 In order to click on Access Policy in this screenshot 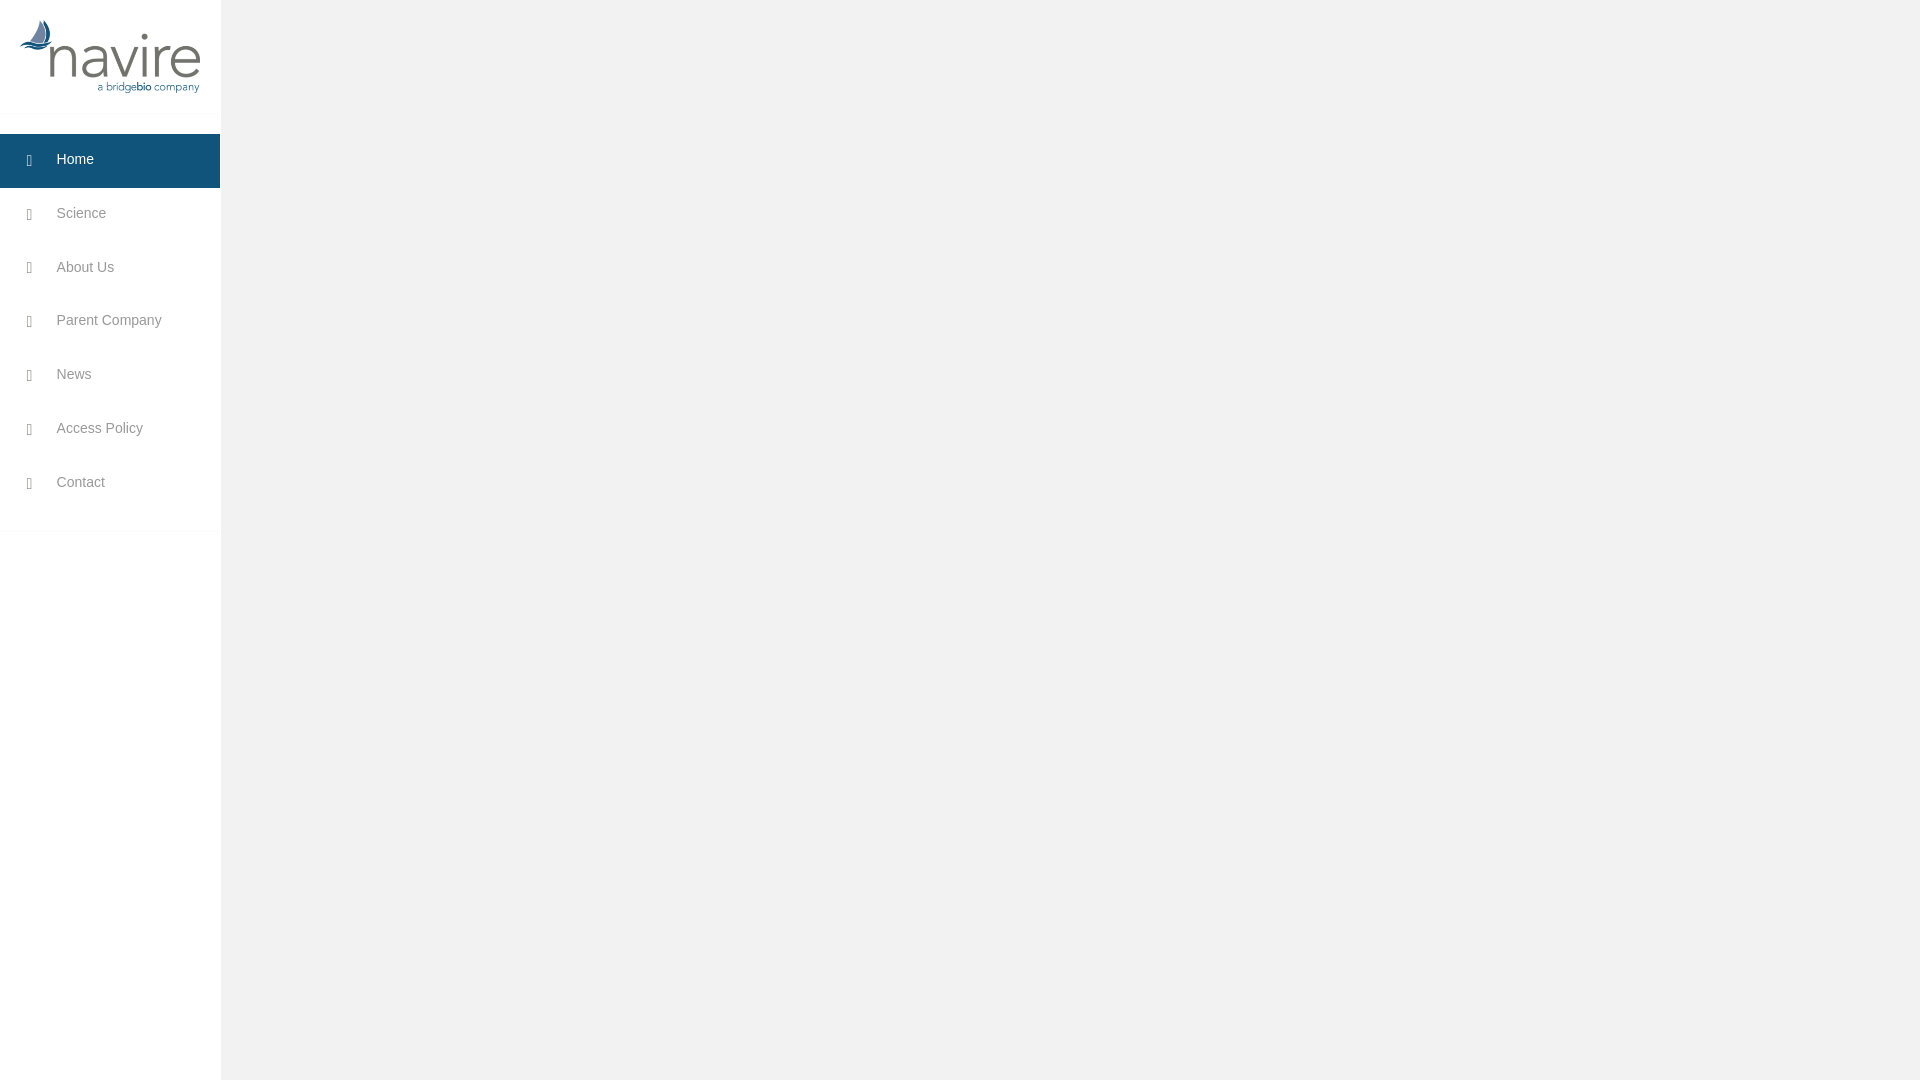, I will do `click(110, 429)`.